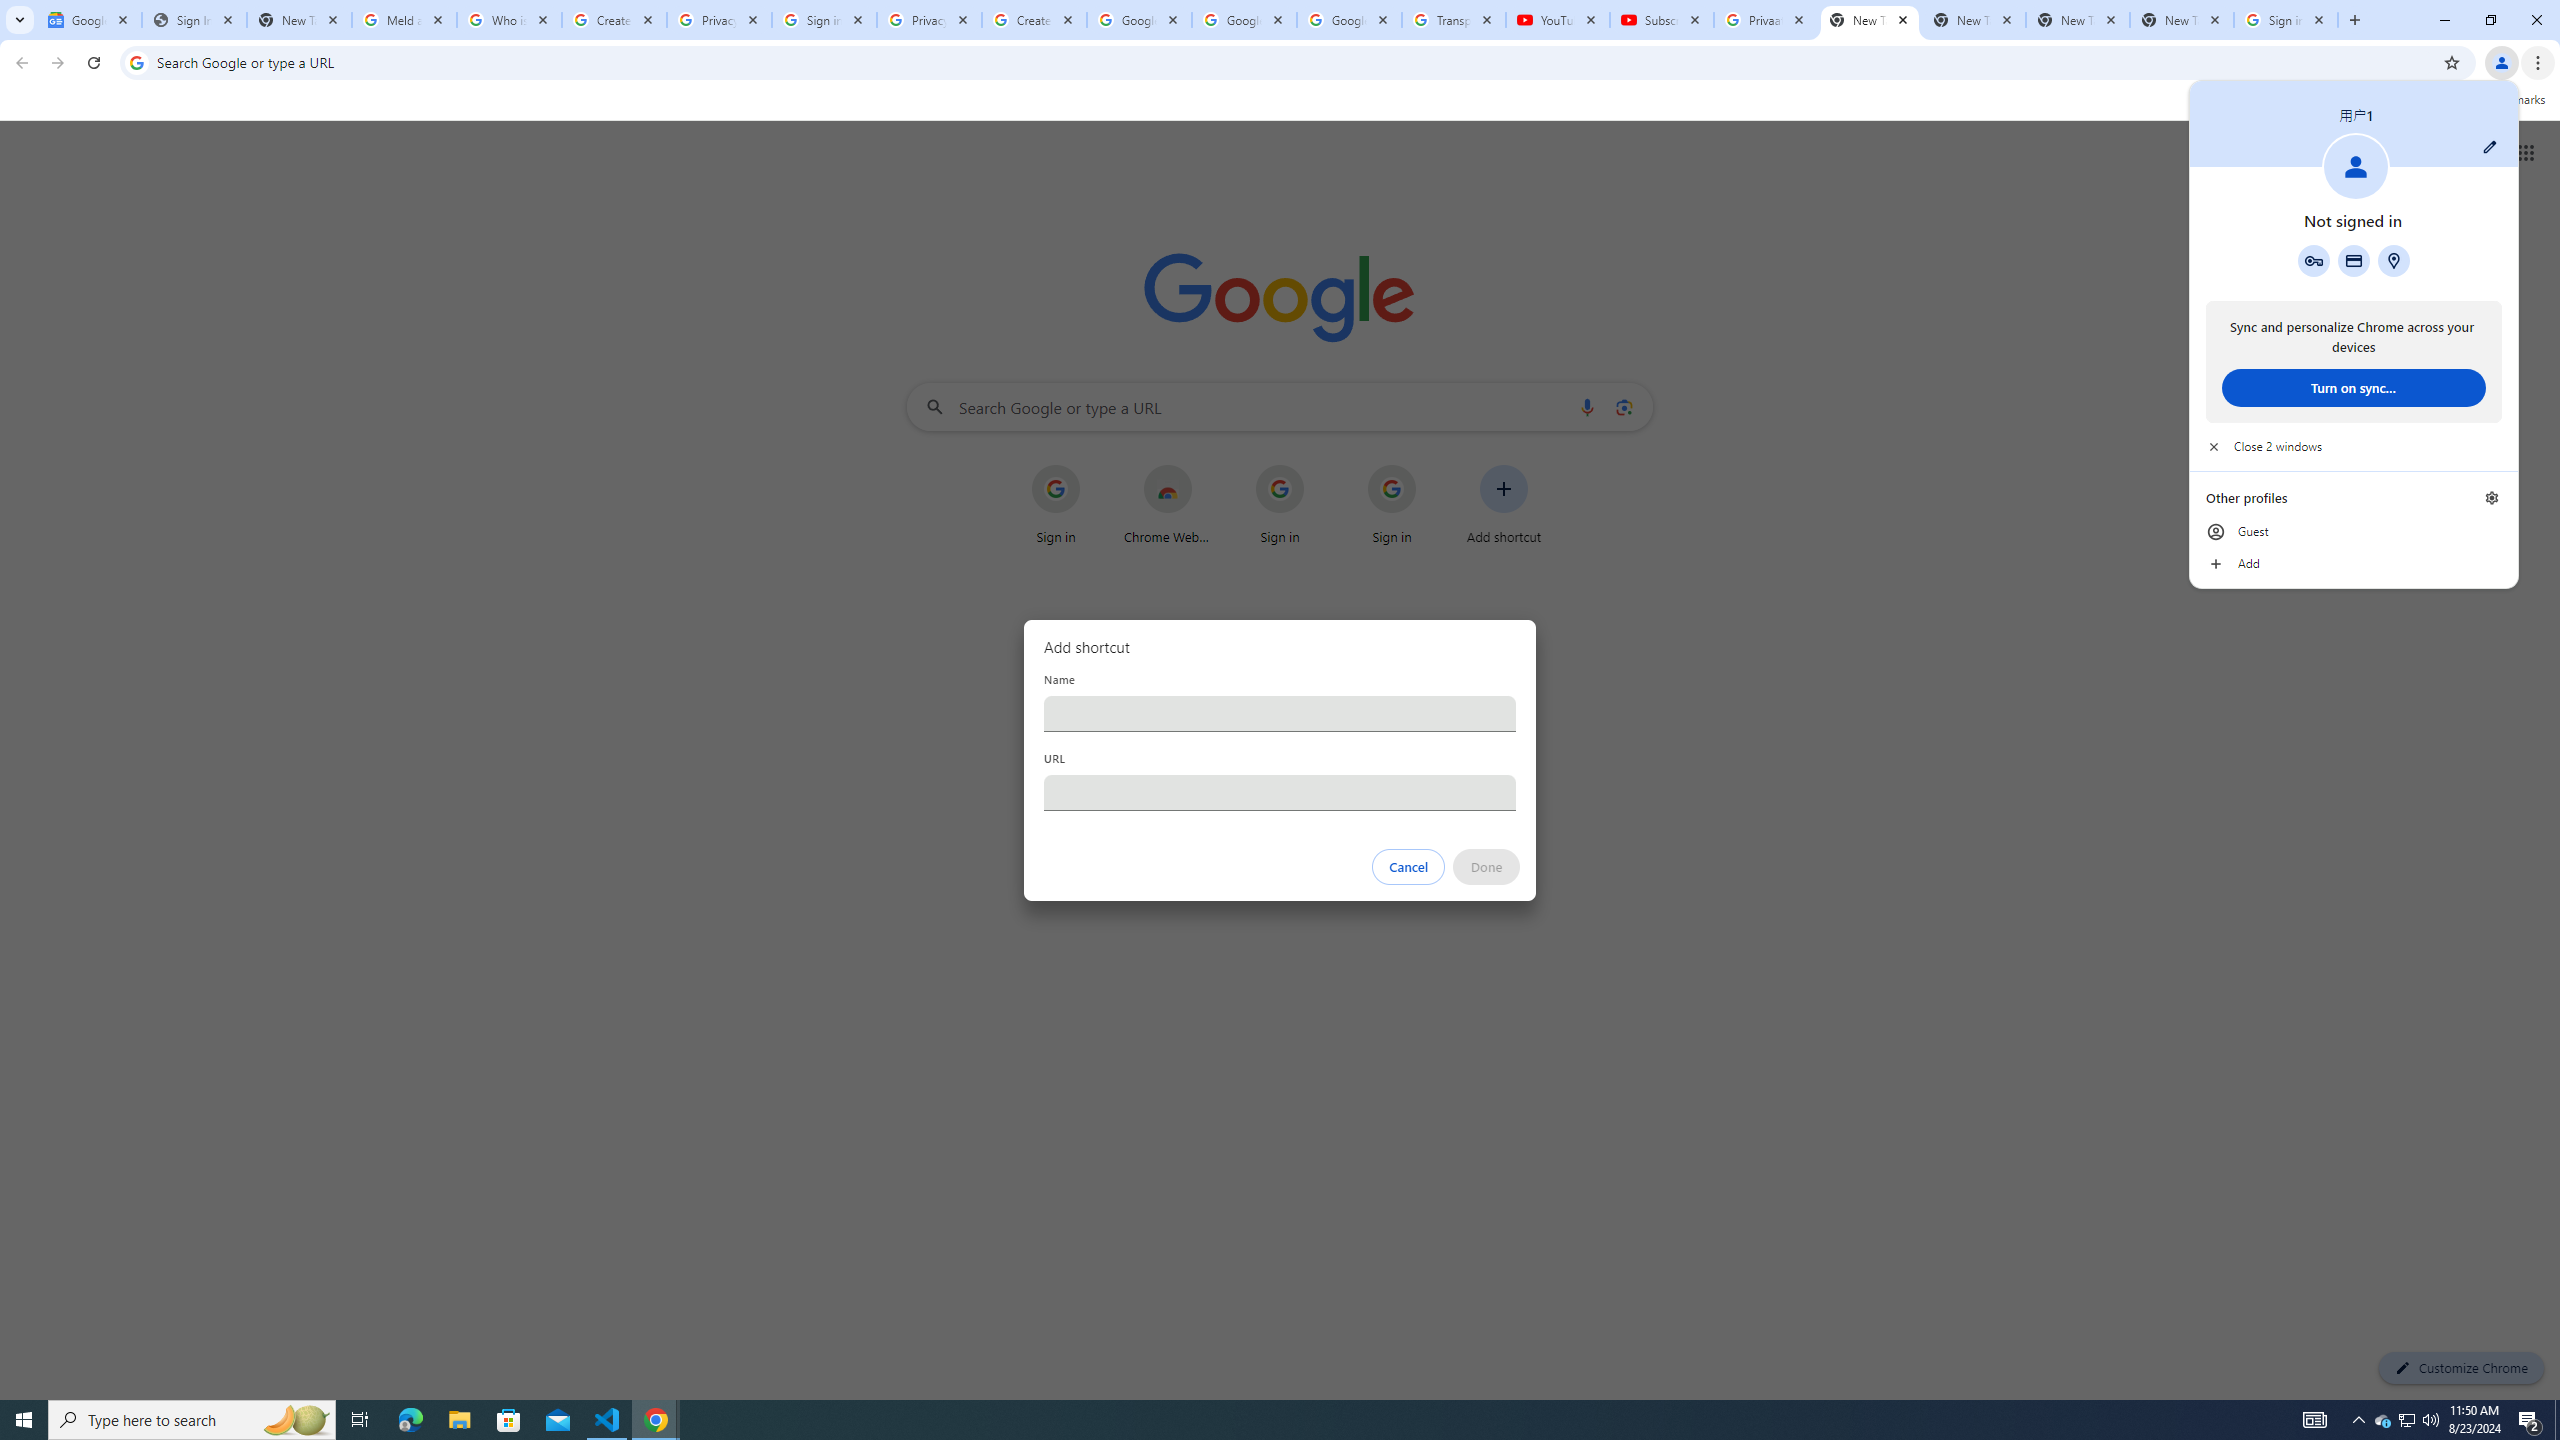  What do you see at coordinates (2406, 1420) in the screenshot?
I see `User Promoted Notification Area` at bounding box center [2406, 1420].